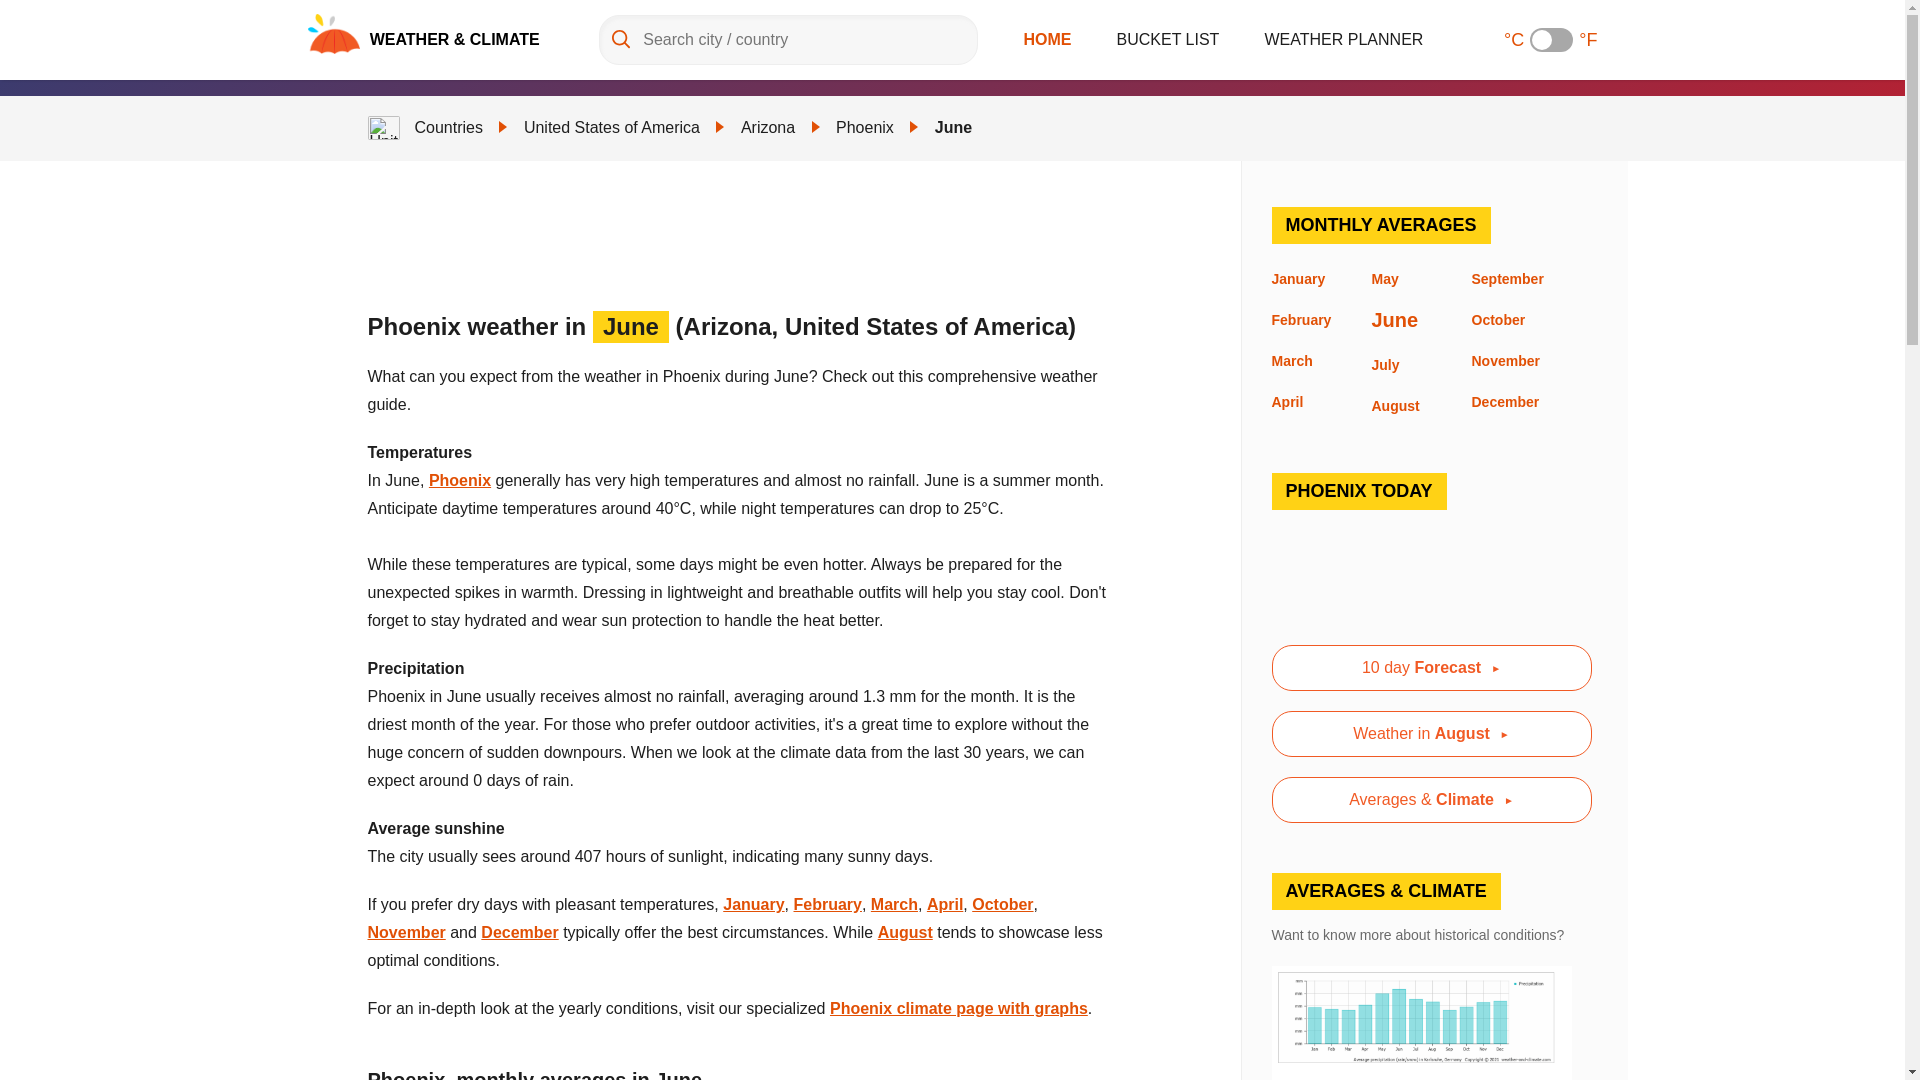  I want to click on March, so click(894, 904).